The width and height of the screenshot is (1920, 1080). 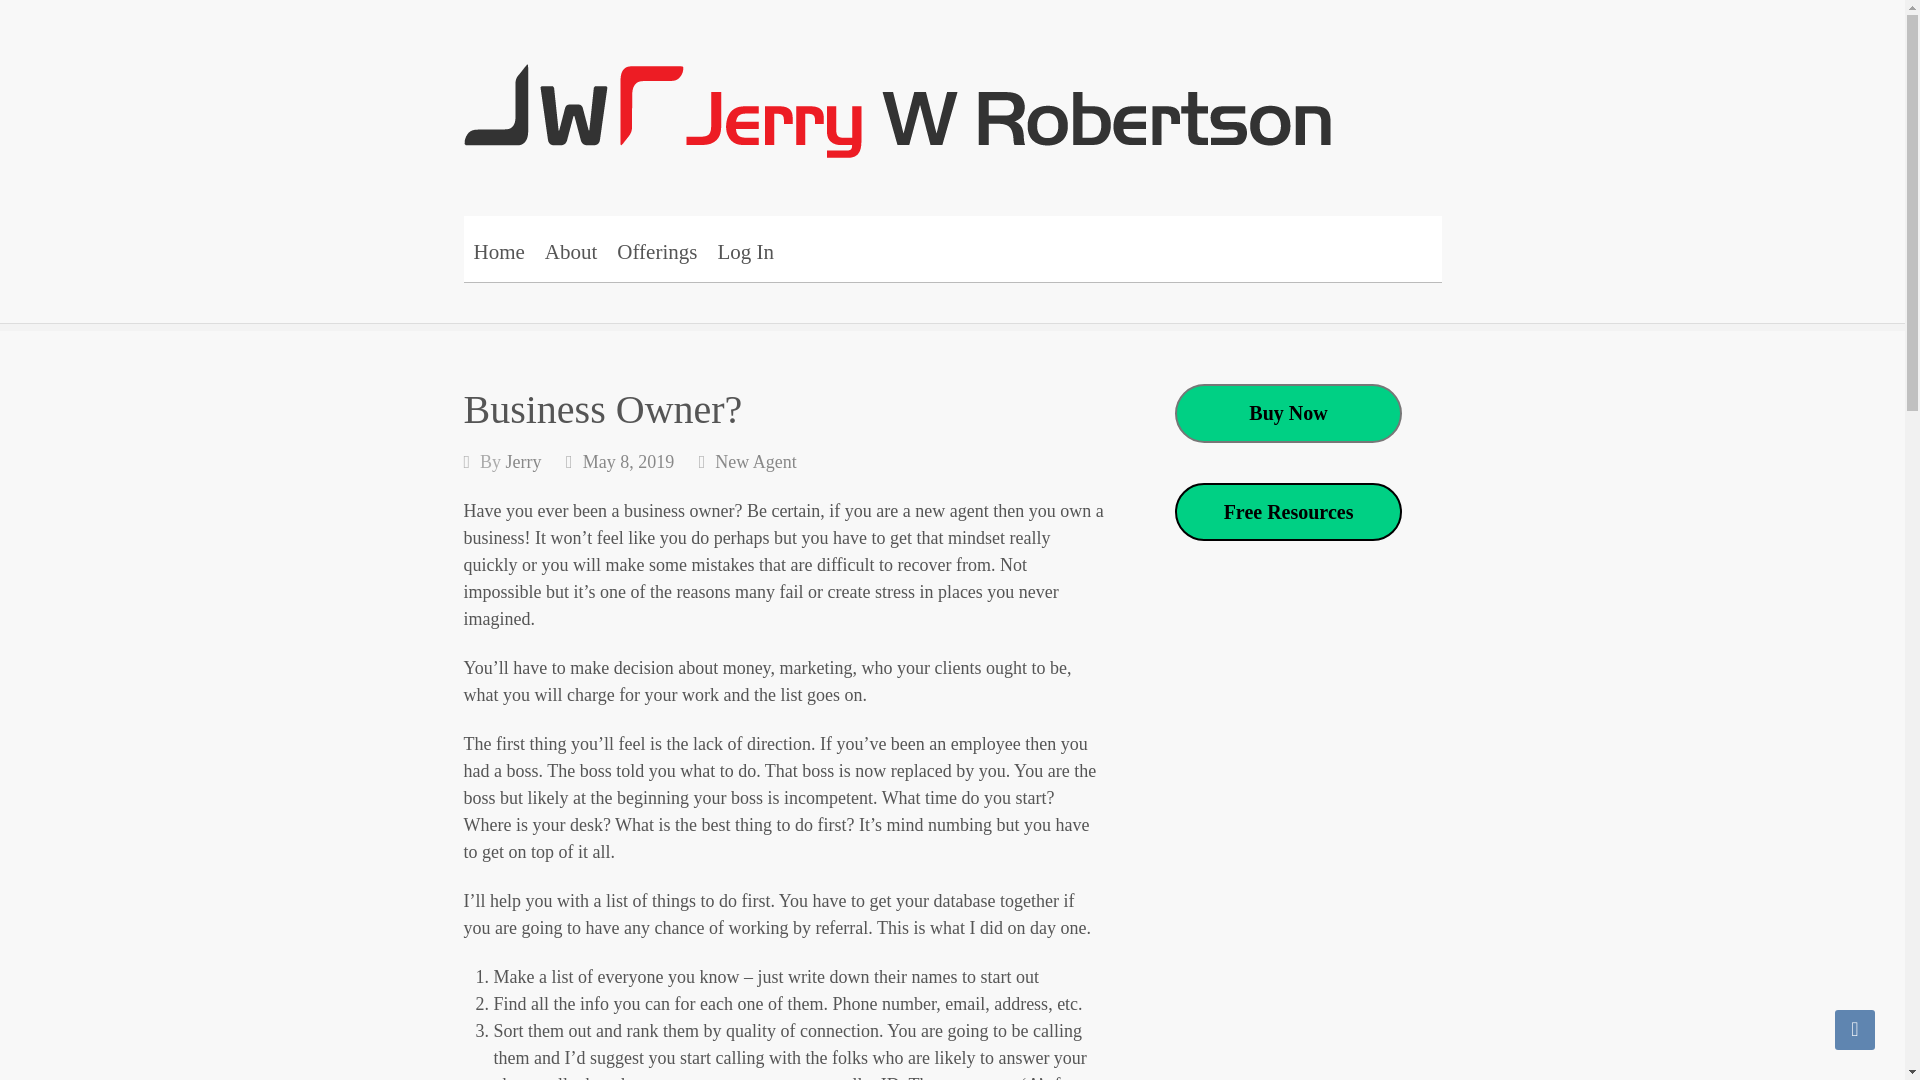 What do you see at coordinates (629, 462) in the screenshot?
I see `May 8, 2019` at bounding box center [629, 462].